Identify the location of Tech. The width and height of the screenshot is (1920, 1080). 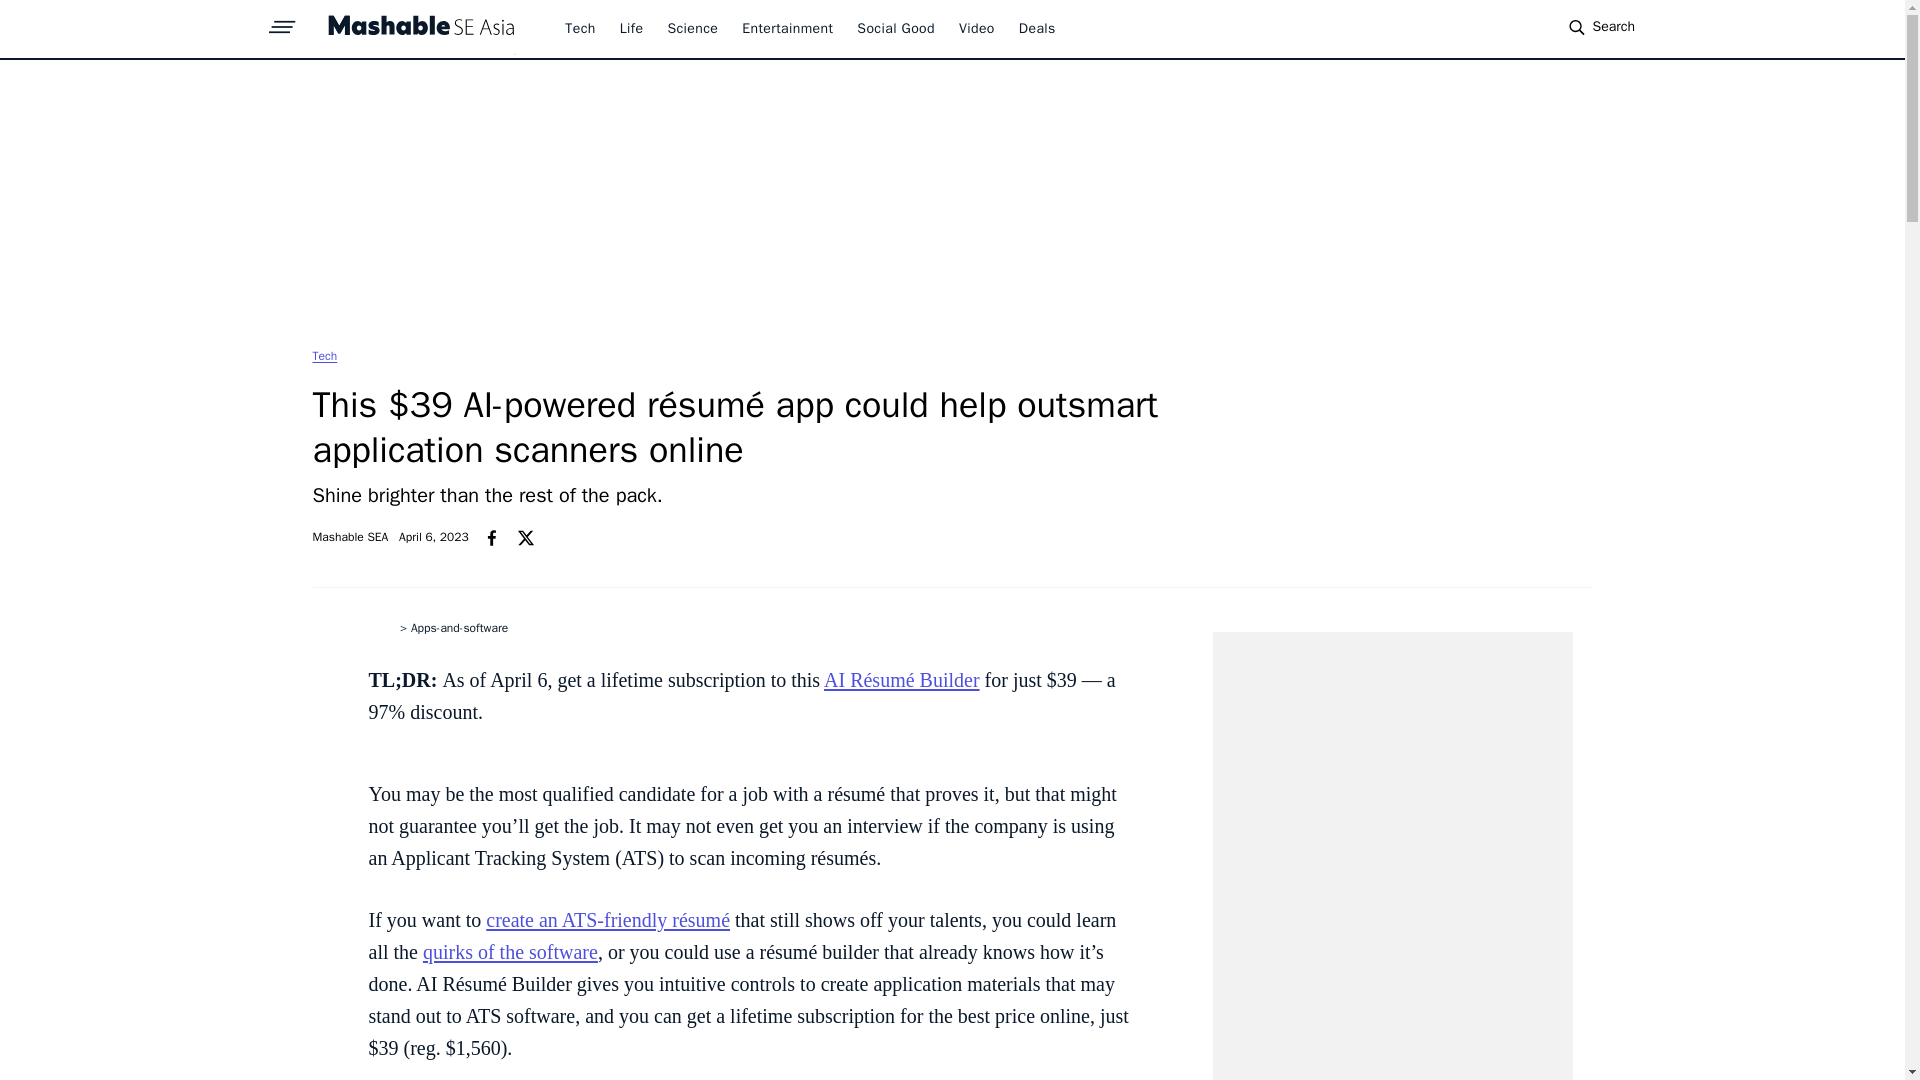
(580, 28).